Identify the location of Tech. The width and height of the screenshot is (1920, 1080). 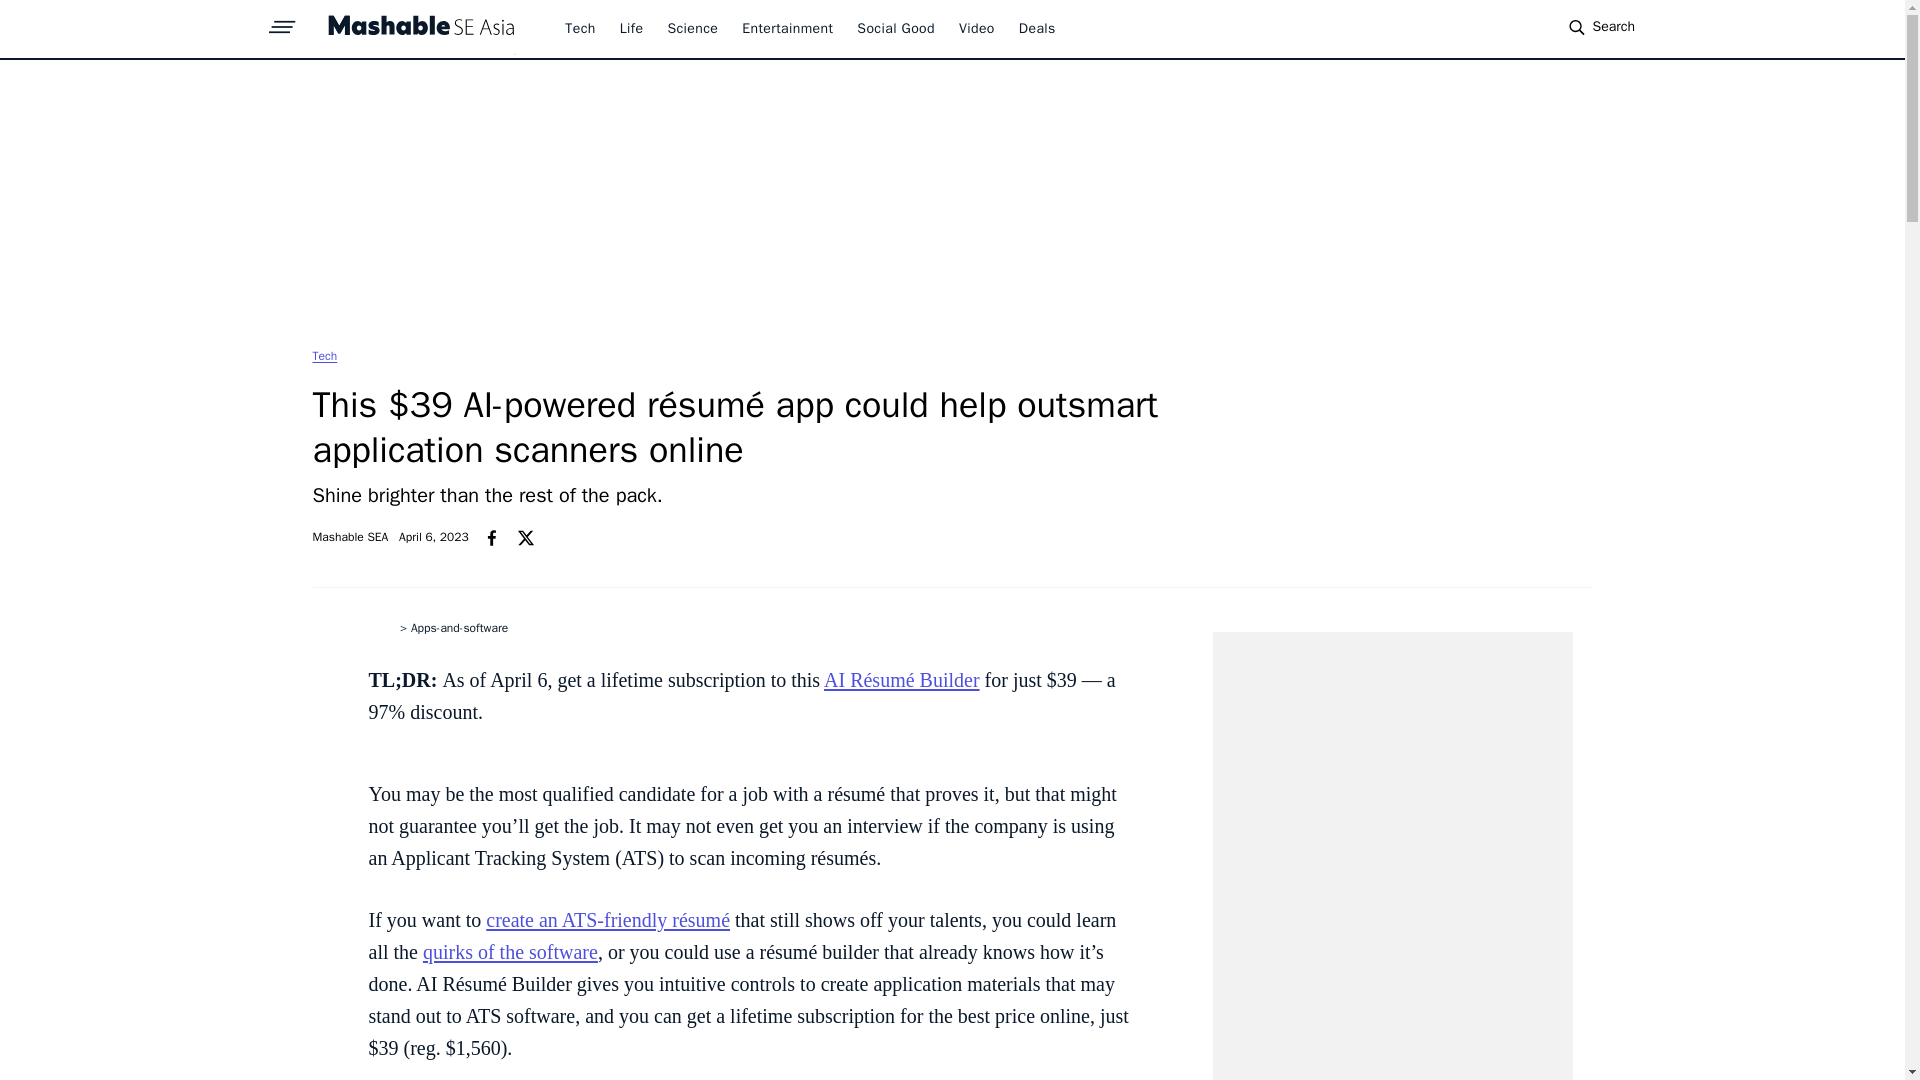
(580, 28).